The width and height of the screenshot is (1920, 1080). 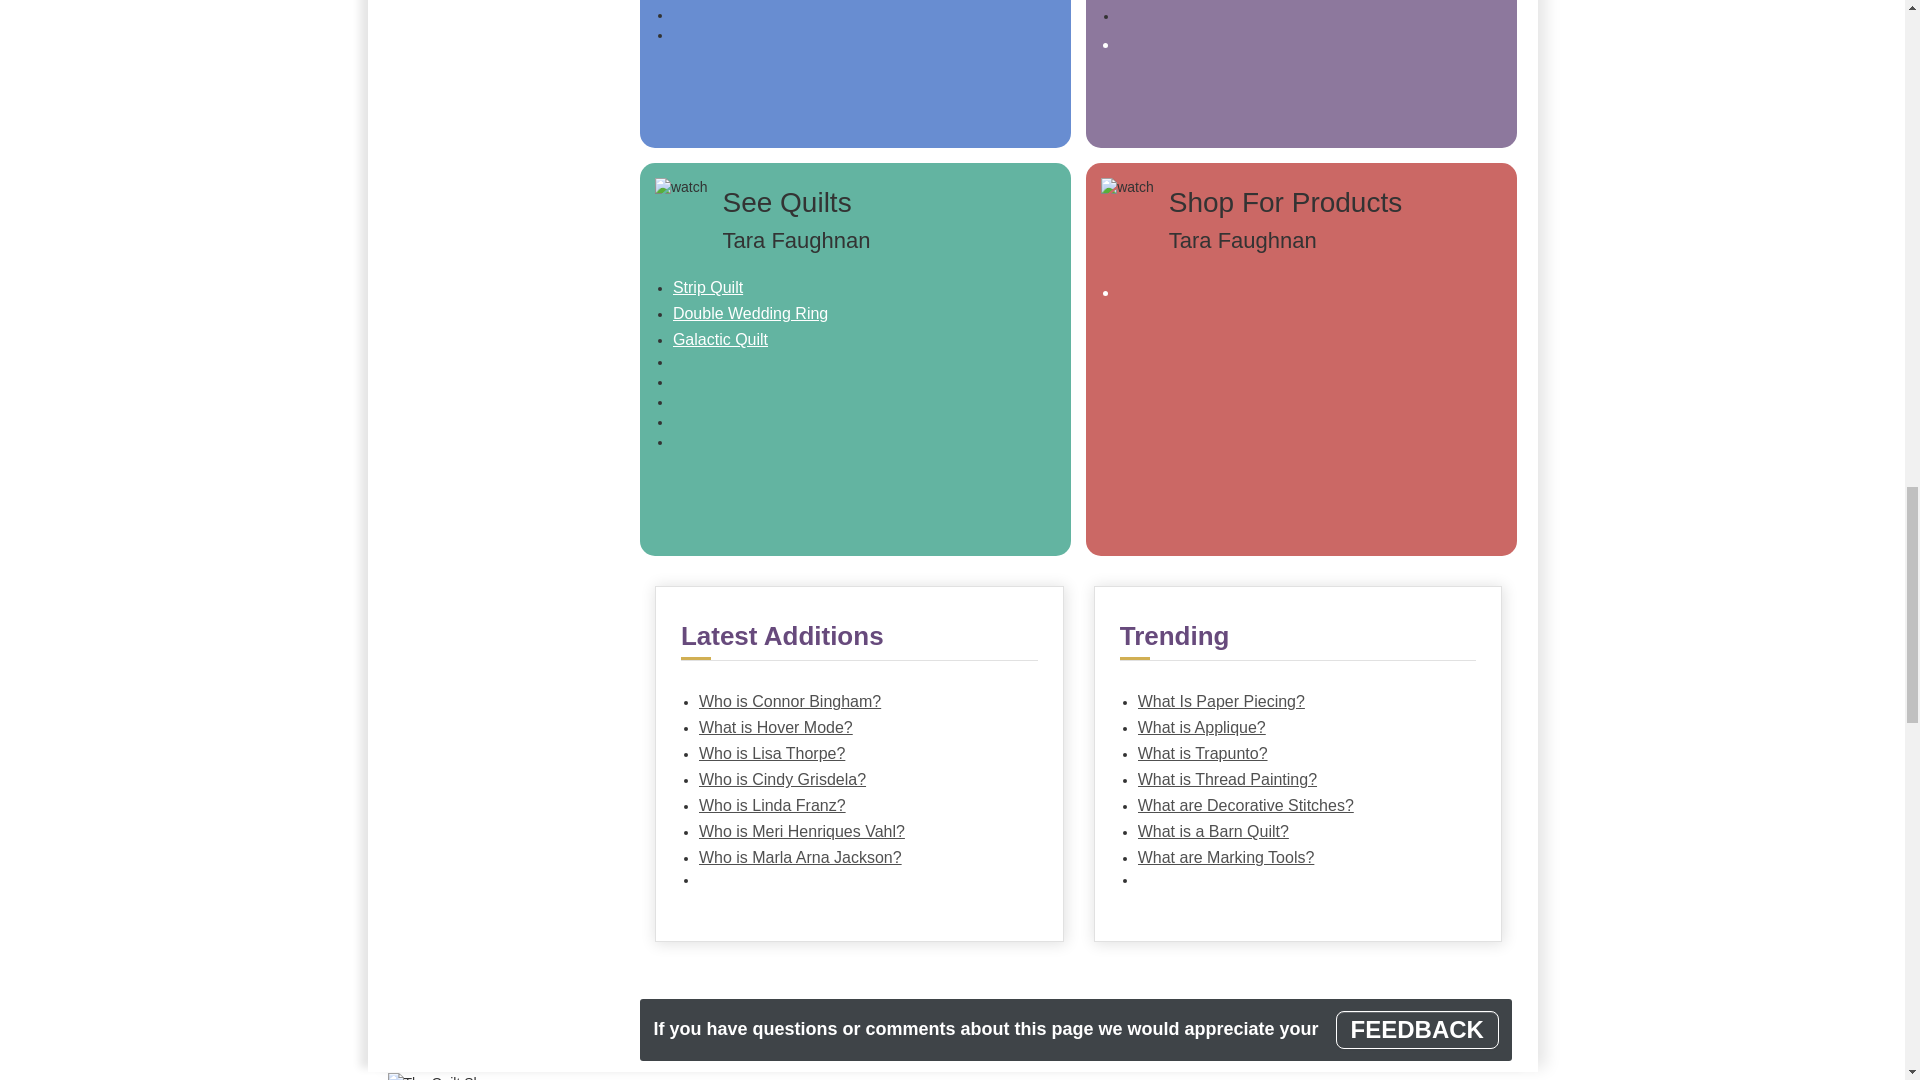 I want to click on Double Wedding Ring, so click(x=856, y=314).